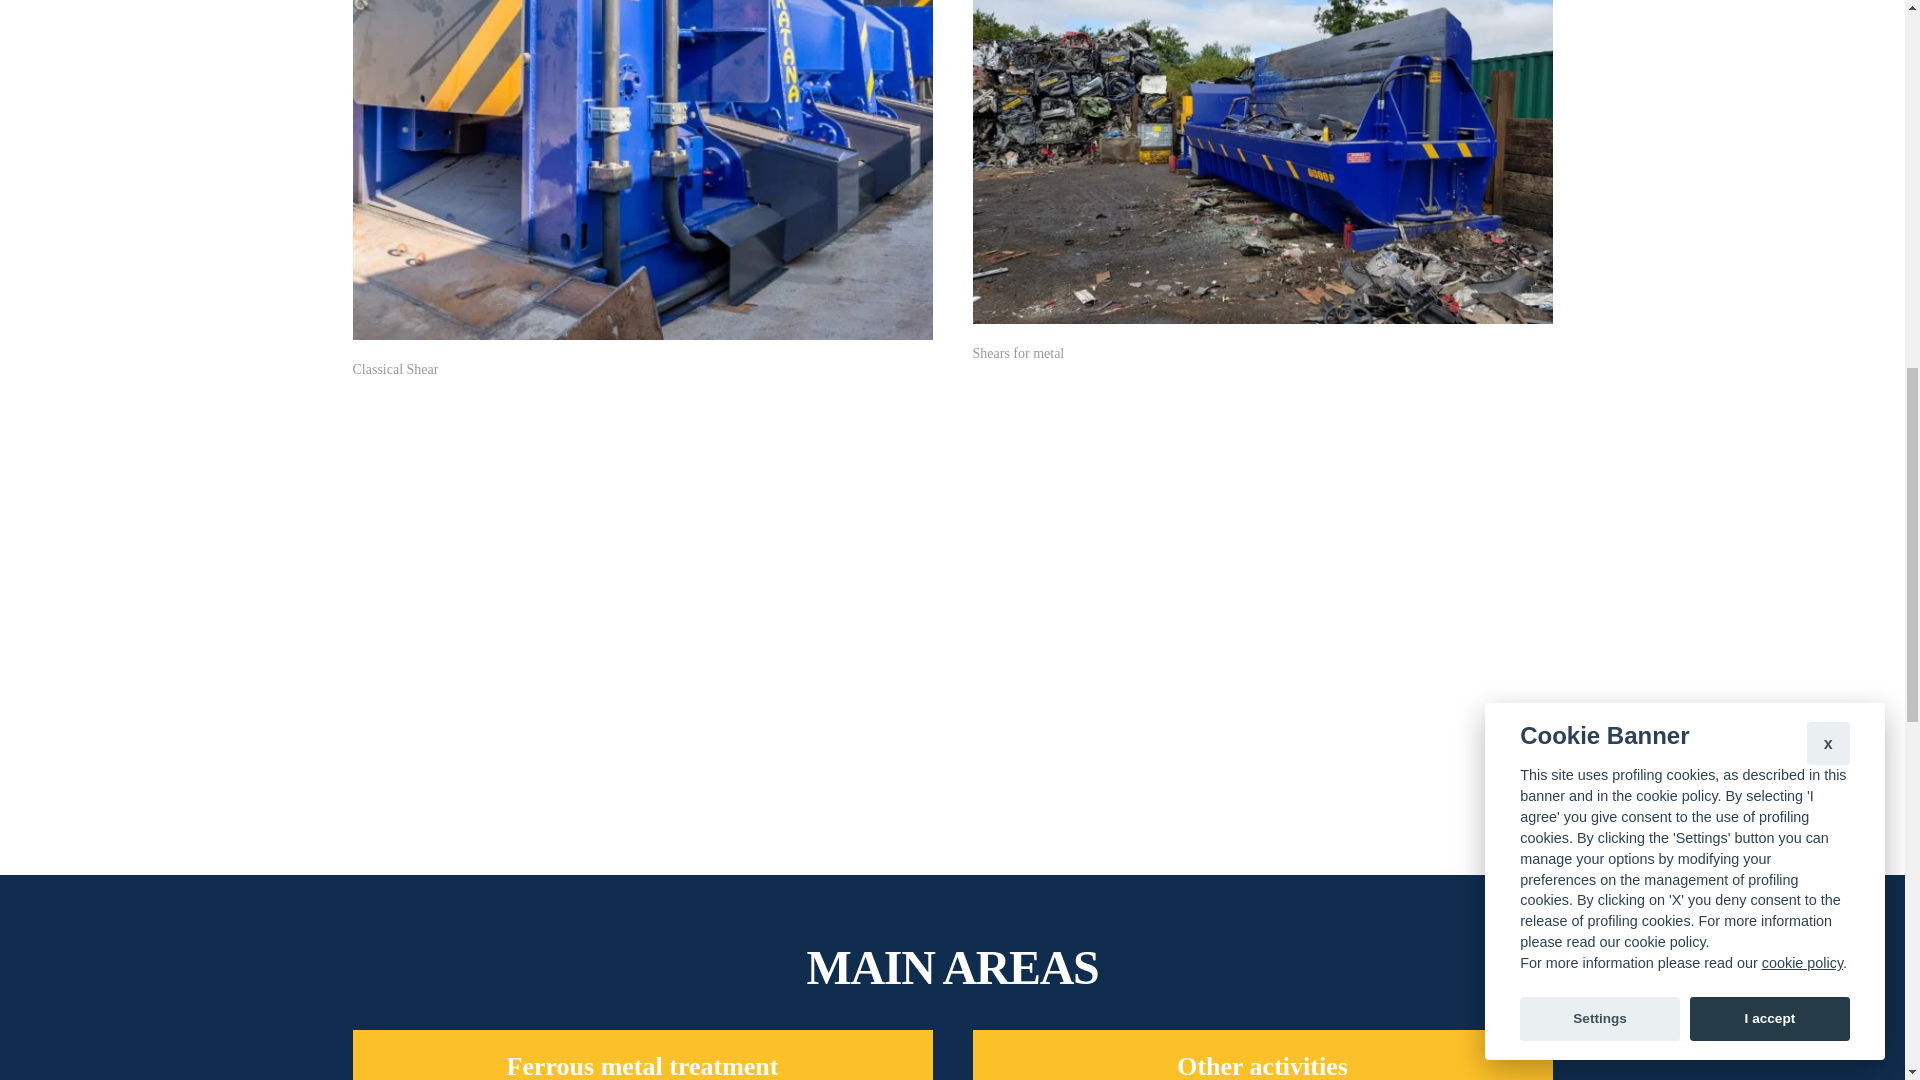 Image resolution: width=1920 pixels, height=1080 pixels. I want to click on Shears for metal, so click(1261, 182).